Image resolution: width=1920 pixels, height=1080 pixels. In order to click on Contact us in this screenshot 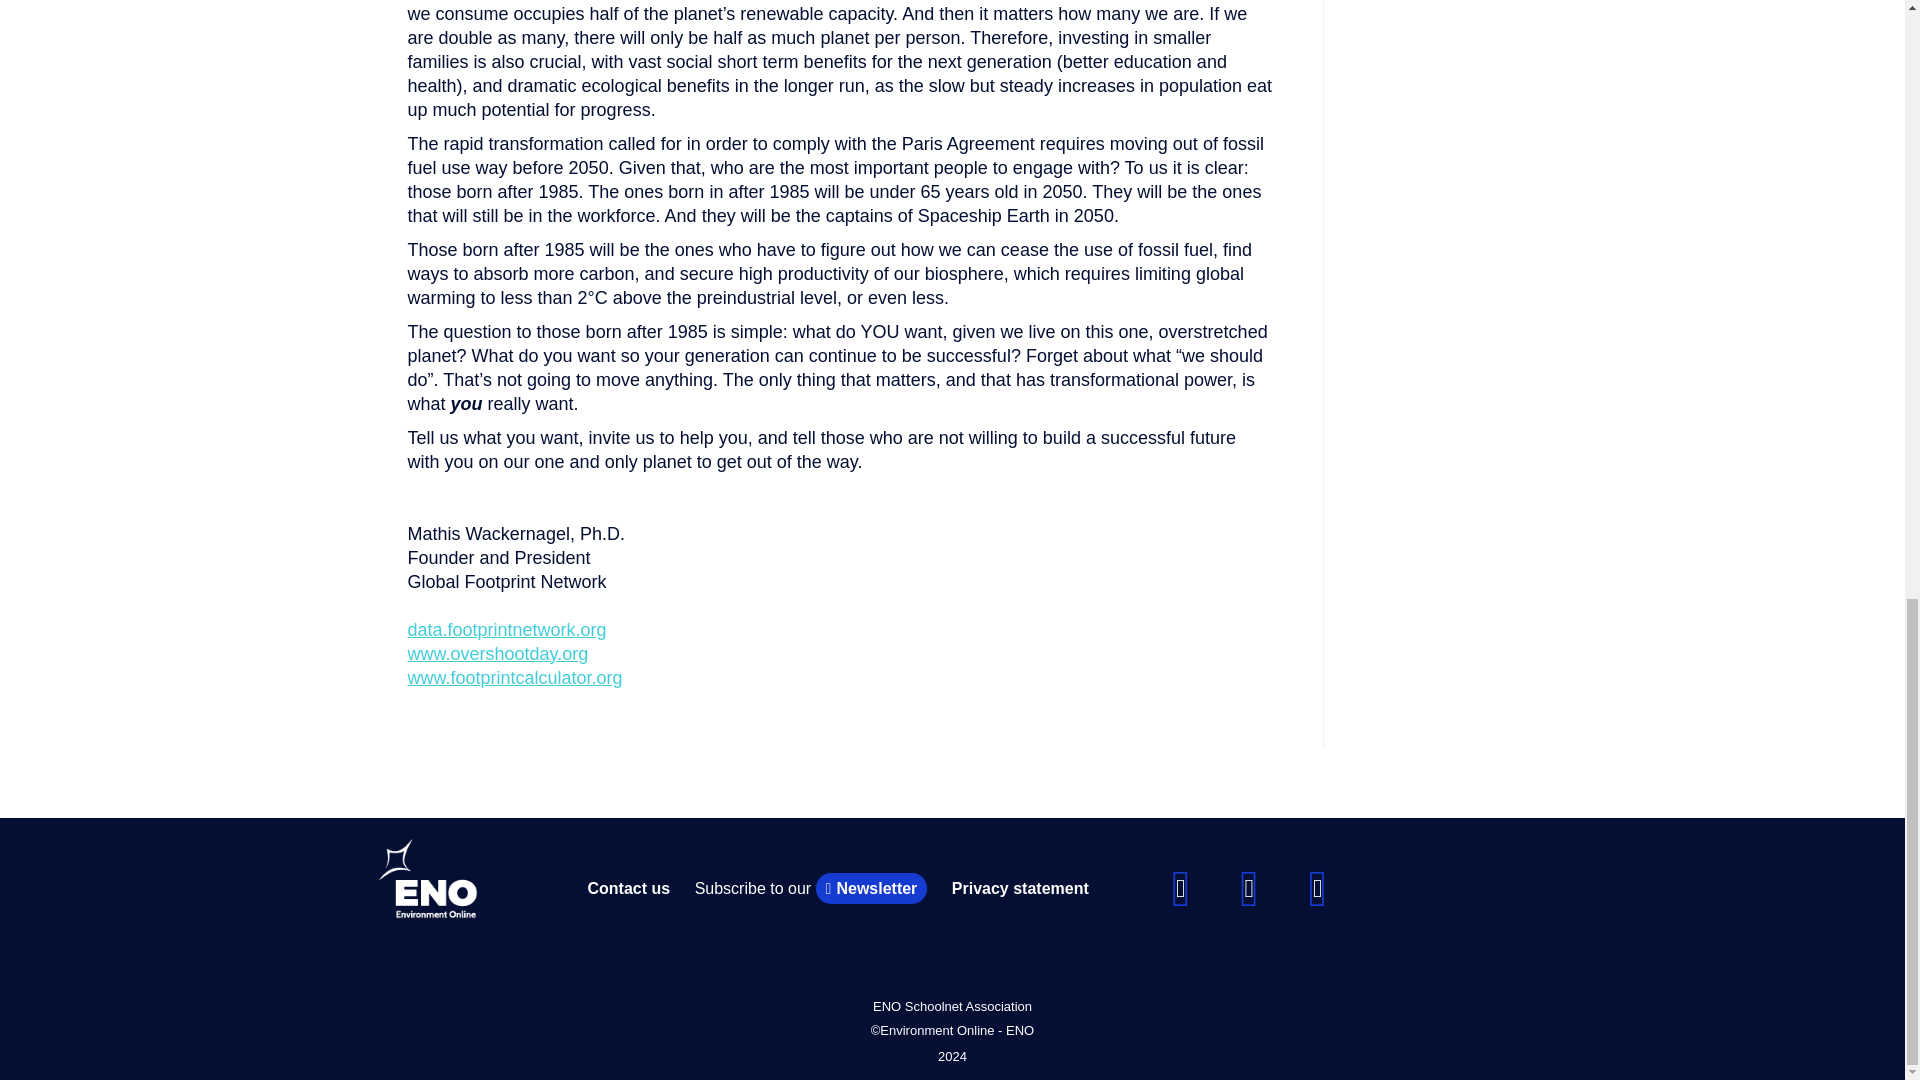, I will do `click(628, 888)`.